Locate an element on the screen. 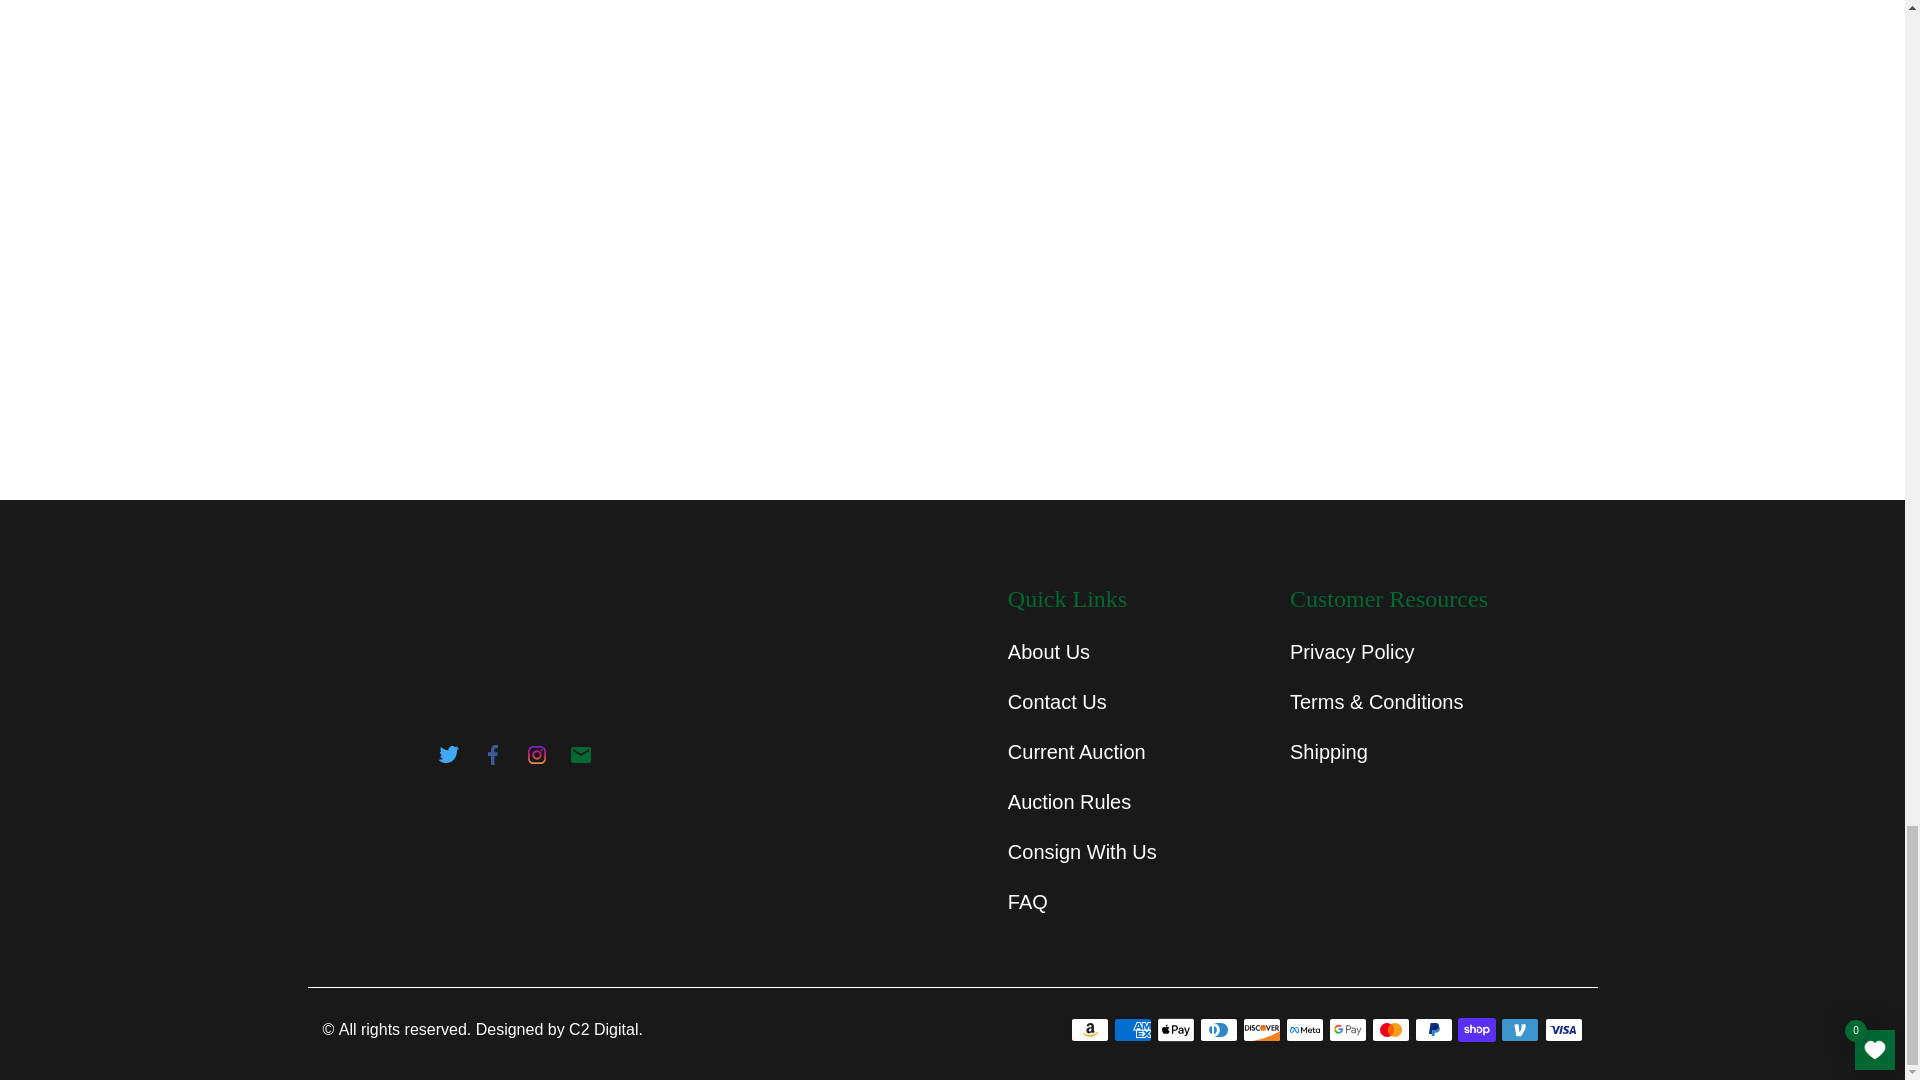 The image size is (1920, 1080). Gem Dragon Auctions  on Instagram is located at coordinates (536, 760).